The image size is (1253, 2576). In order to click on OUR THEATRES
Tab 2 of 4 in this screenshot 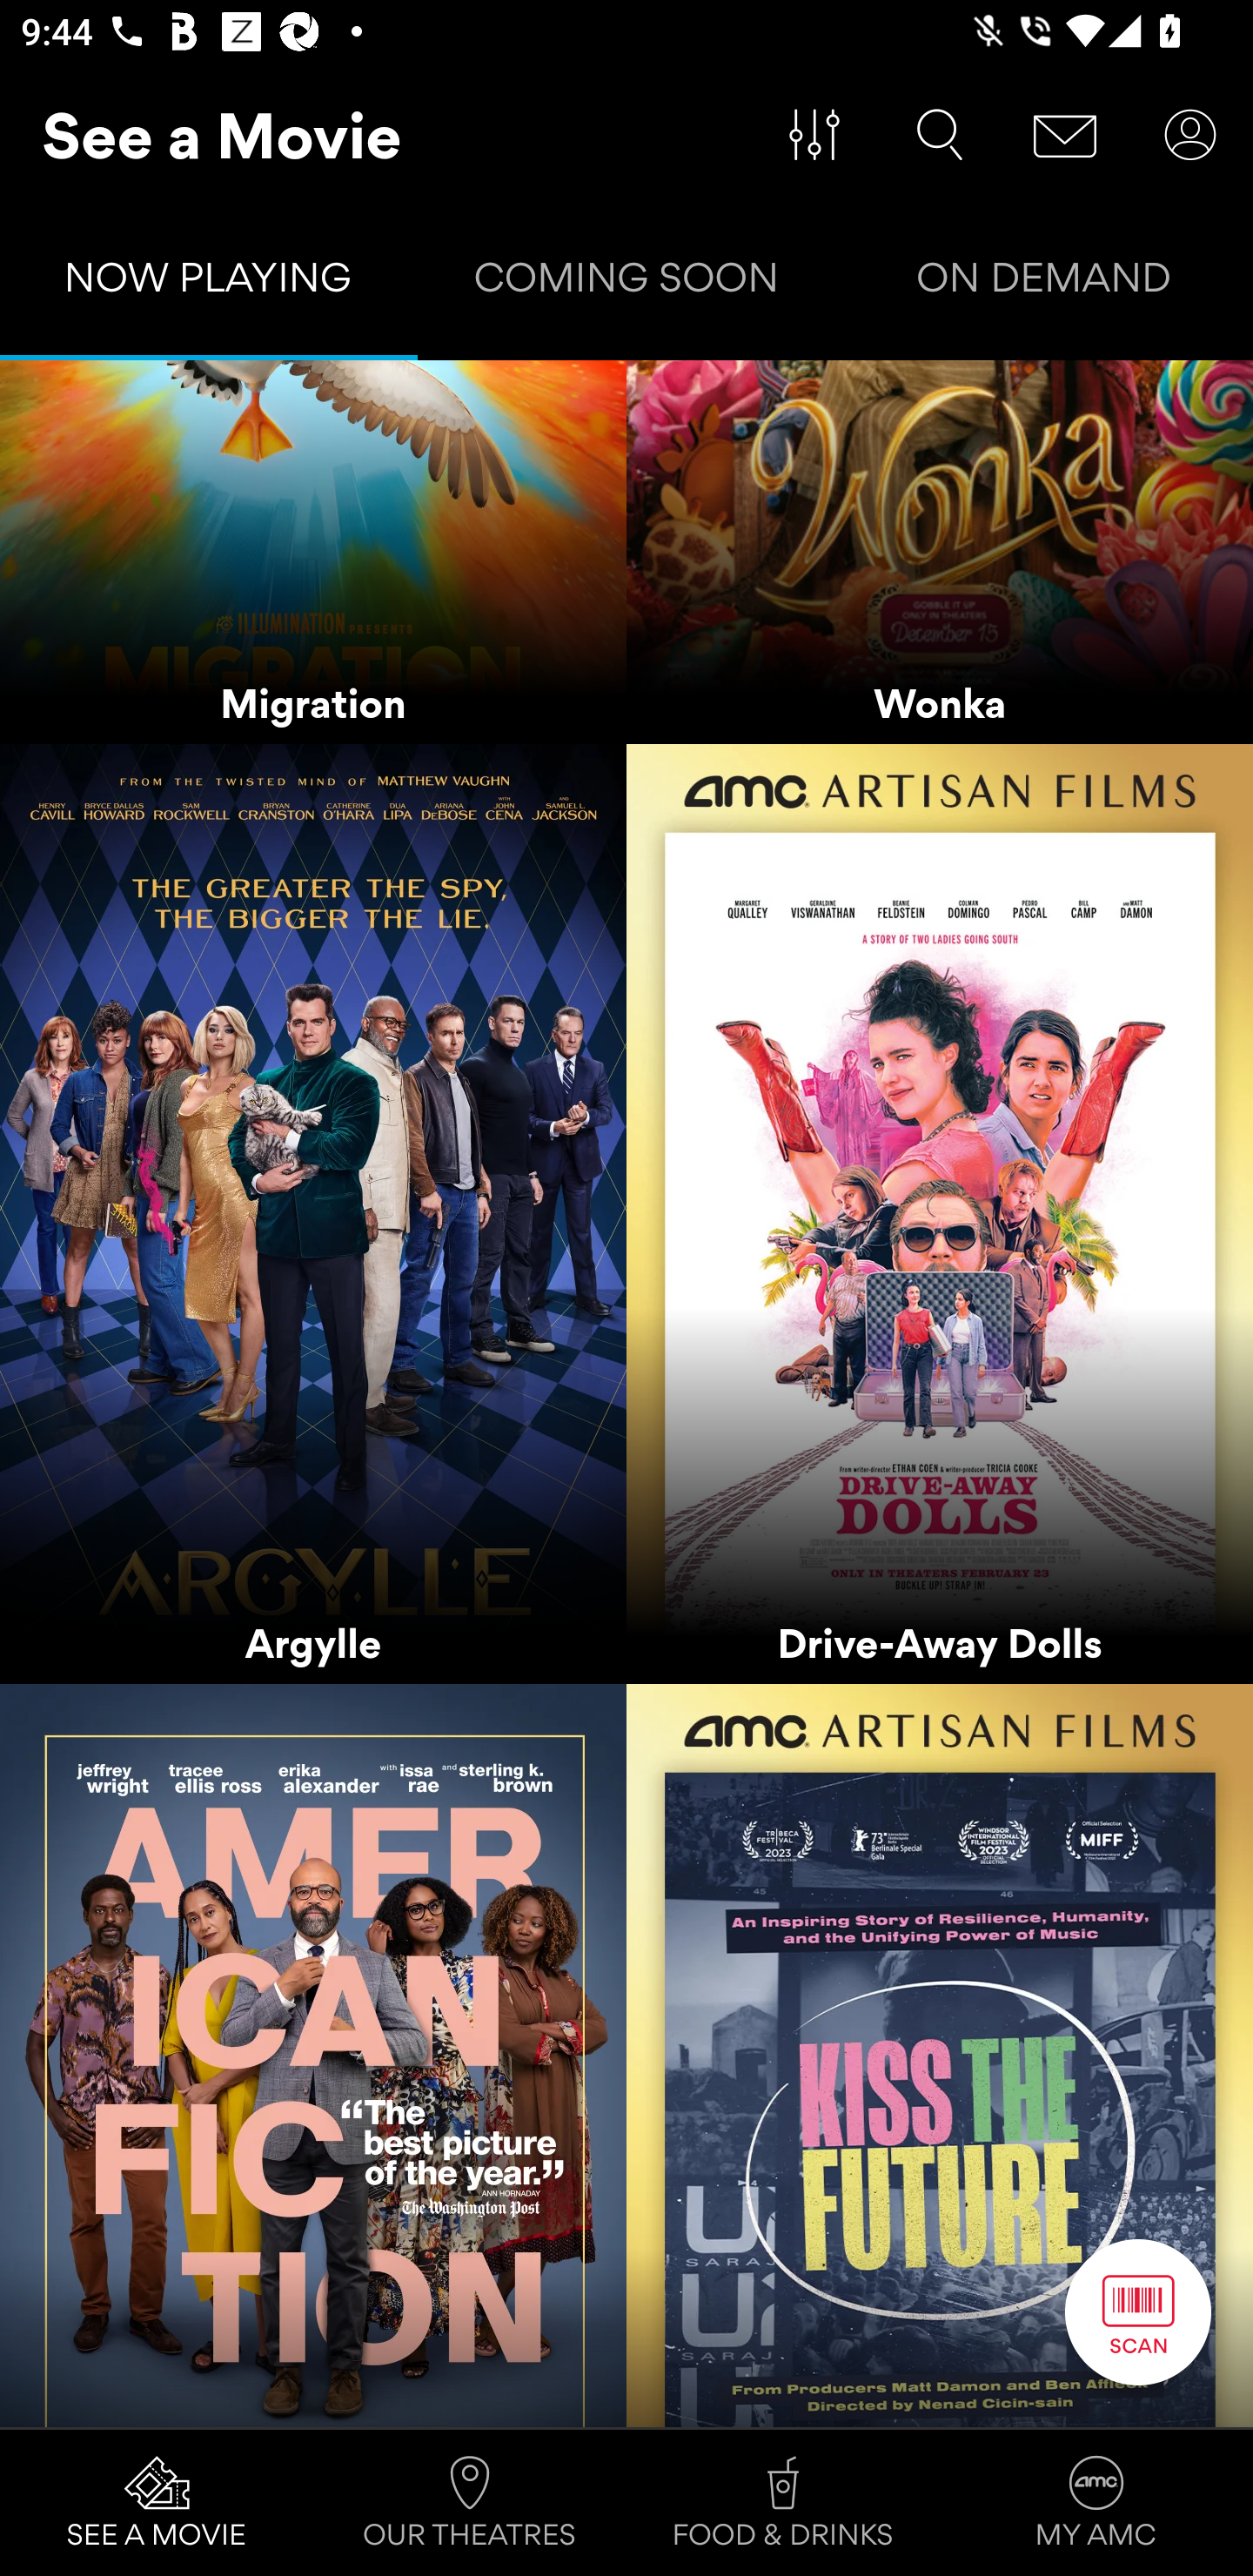, I will do `click(470, 2503)`.